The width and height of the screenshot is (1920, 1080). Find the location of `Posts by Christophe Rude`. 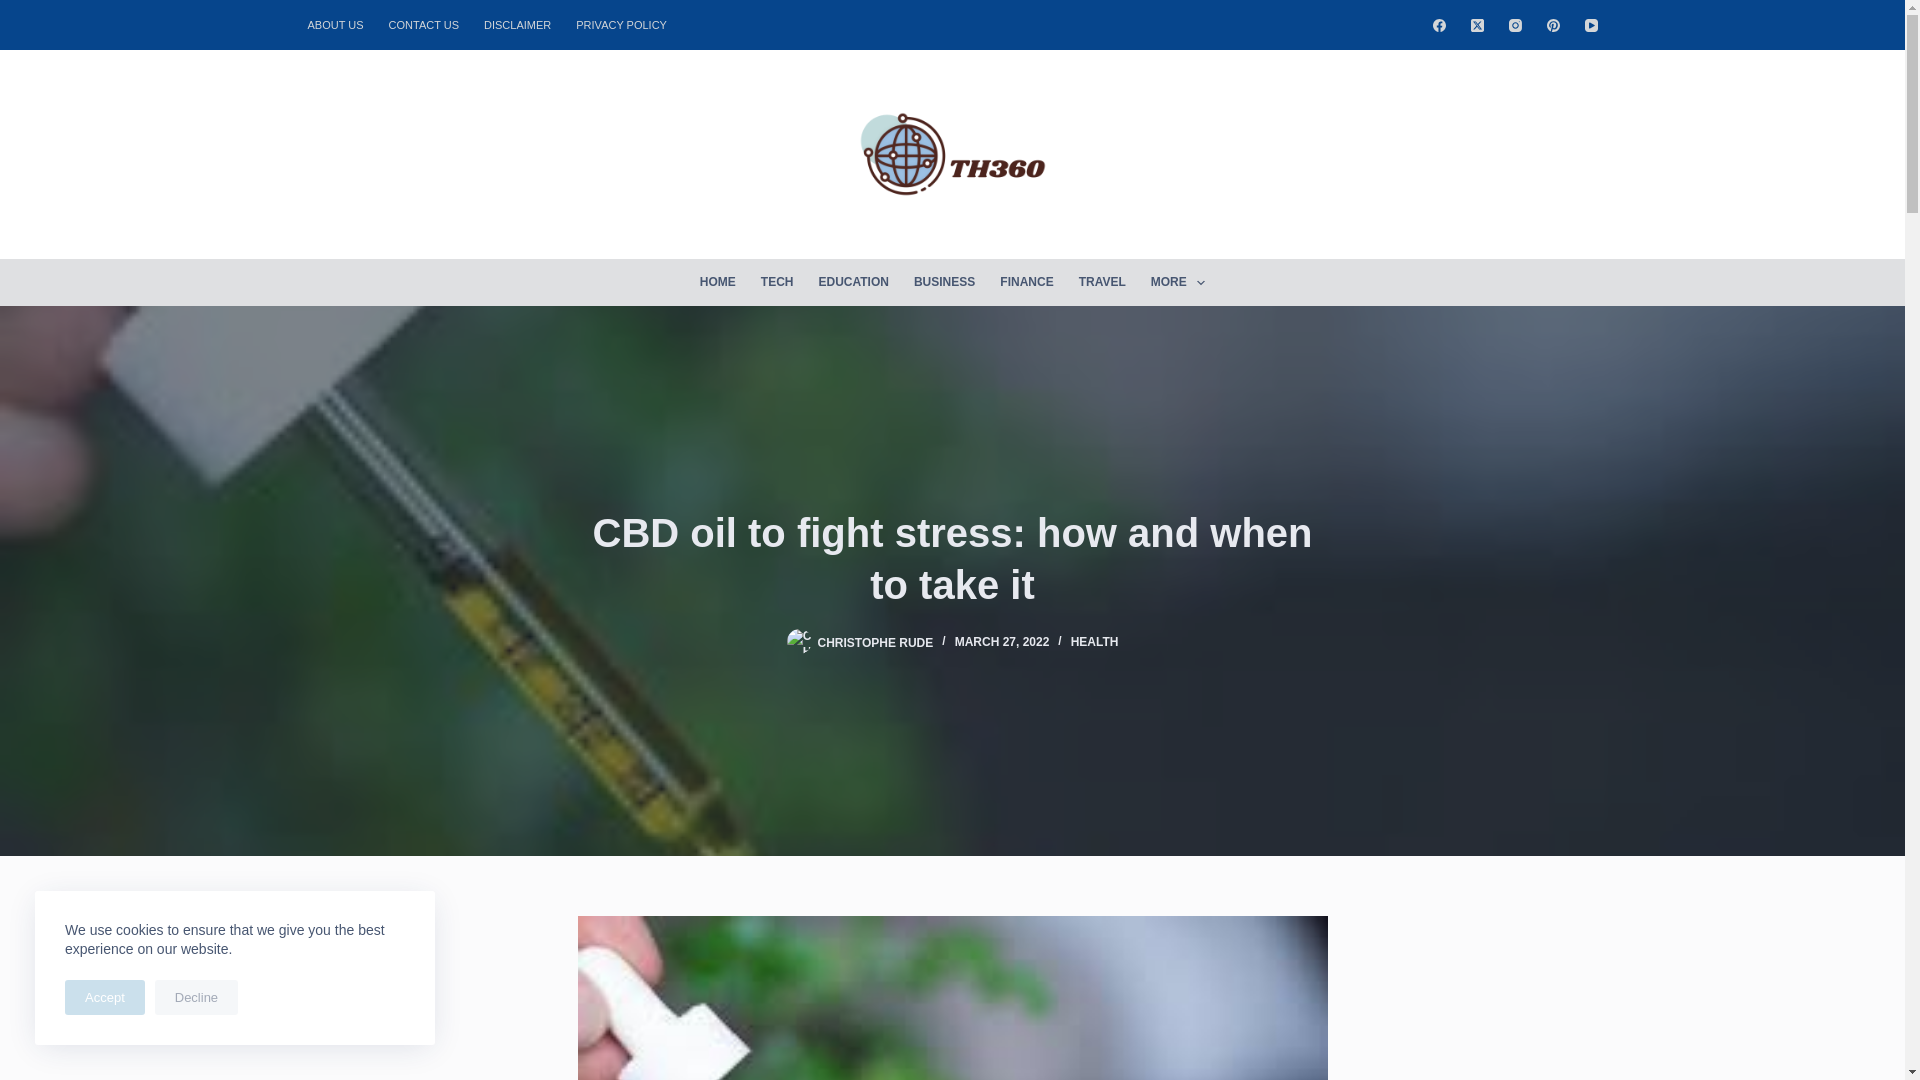

Posts by Christophe Rude is located at coordinates (875, 642).